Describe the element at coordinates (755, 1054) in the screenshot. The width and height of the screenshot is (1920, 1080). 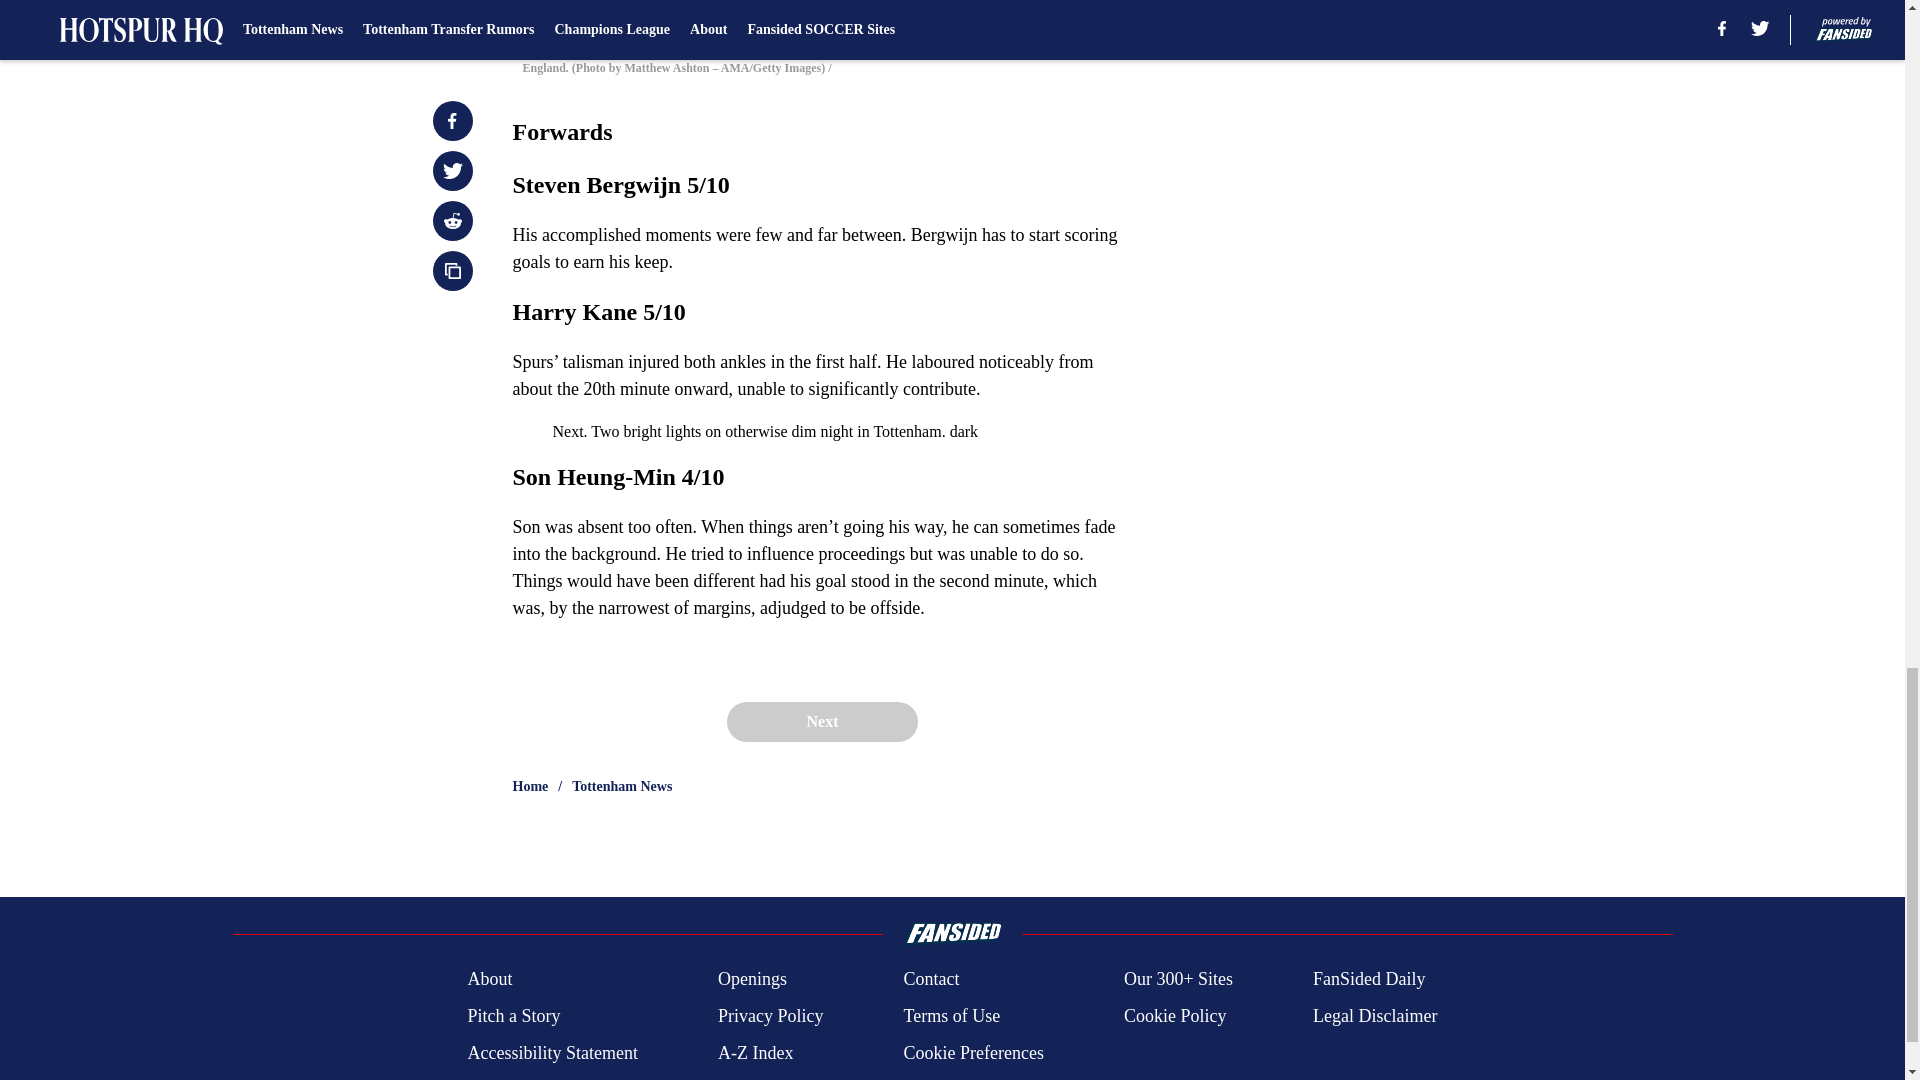
I see `A-Z Index` at that location.